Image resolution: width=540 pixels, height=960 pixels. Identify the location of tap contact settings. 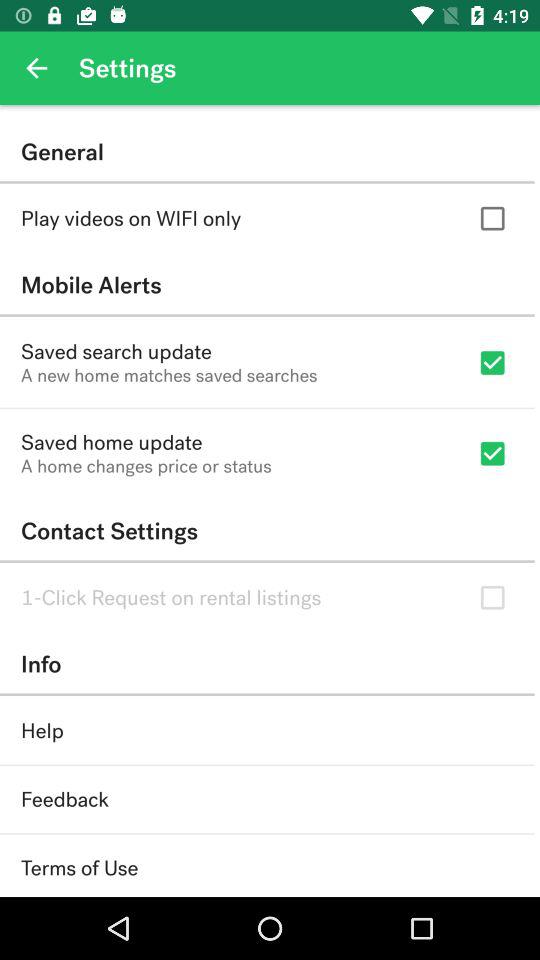
(267, 530).